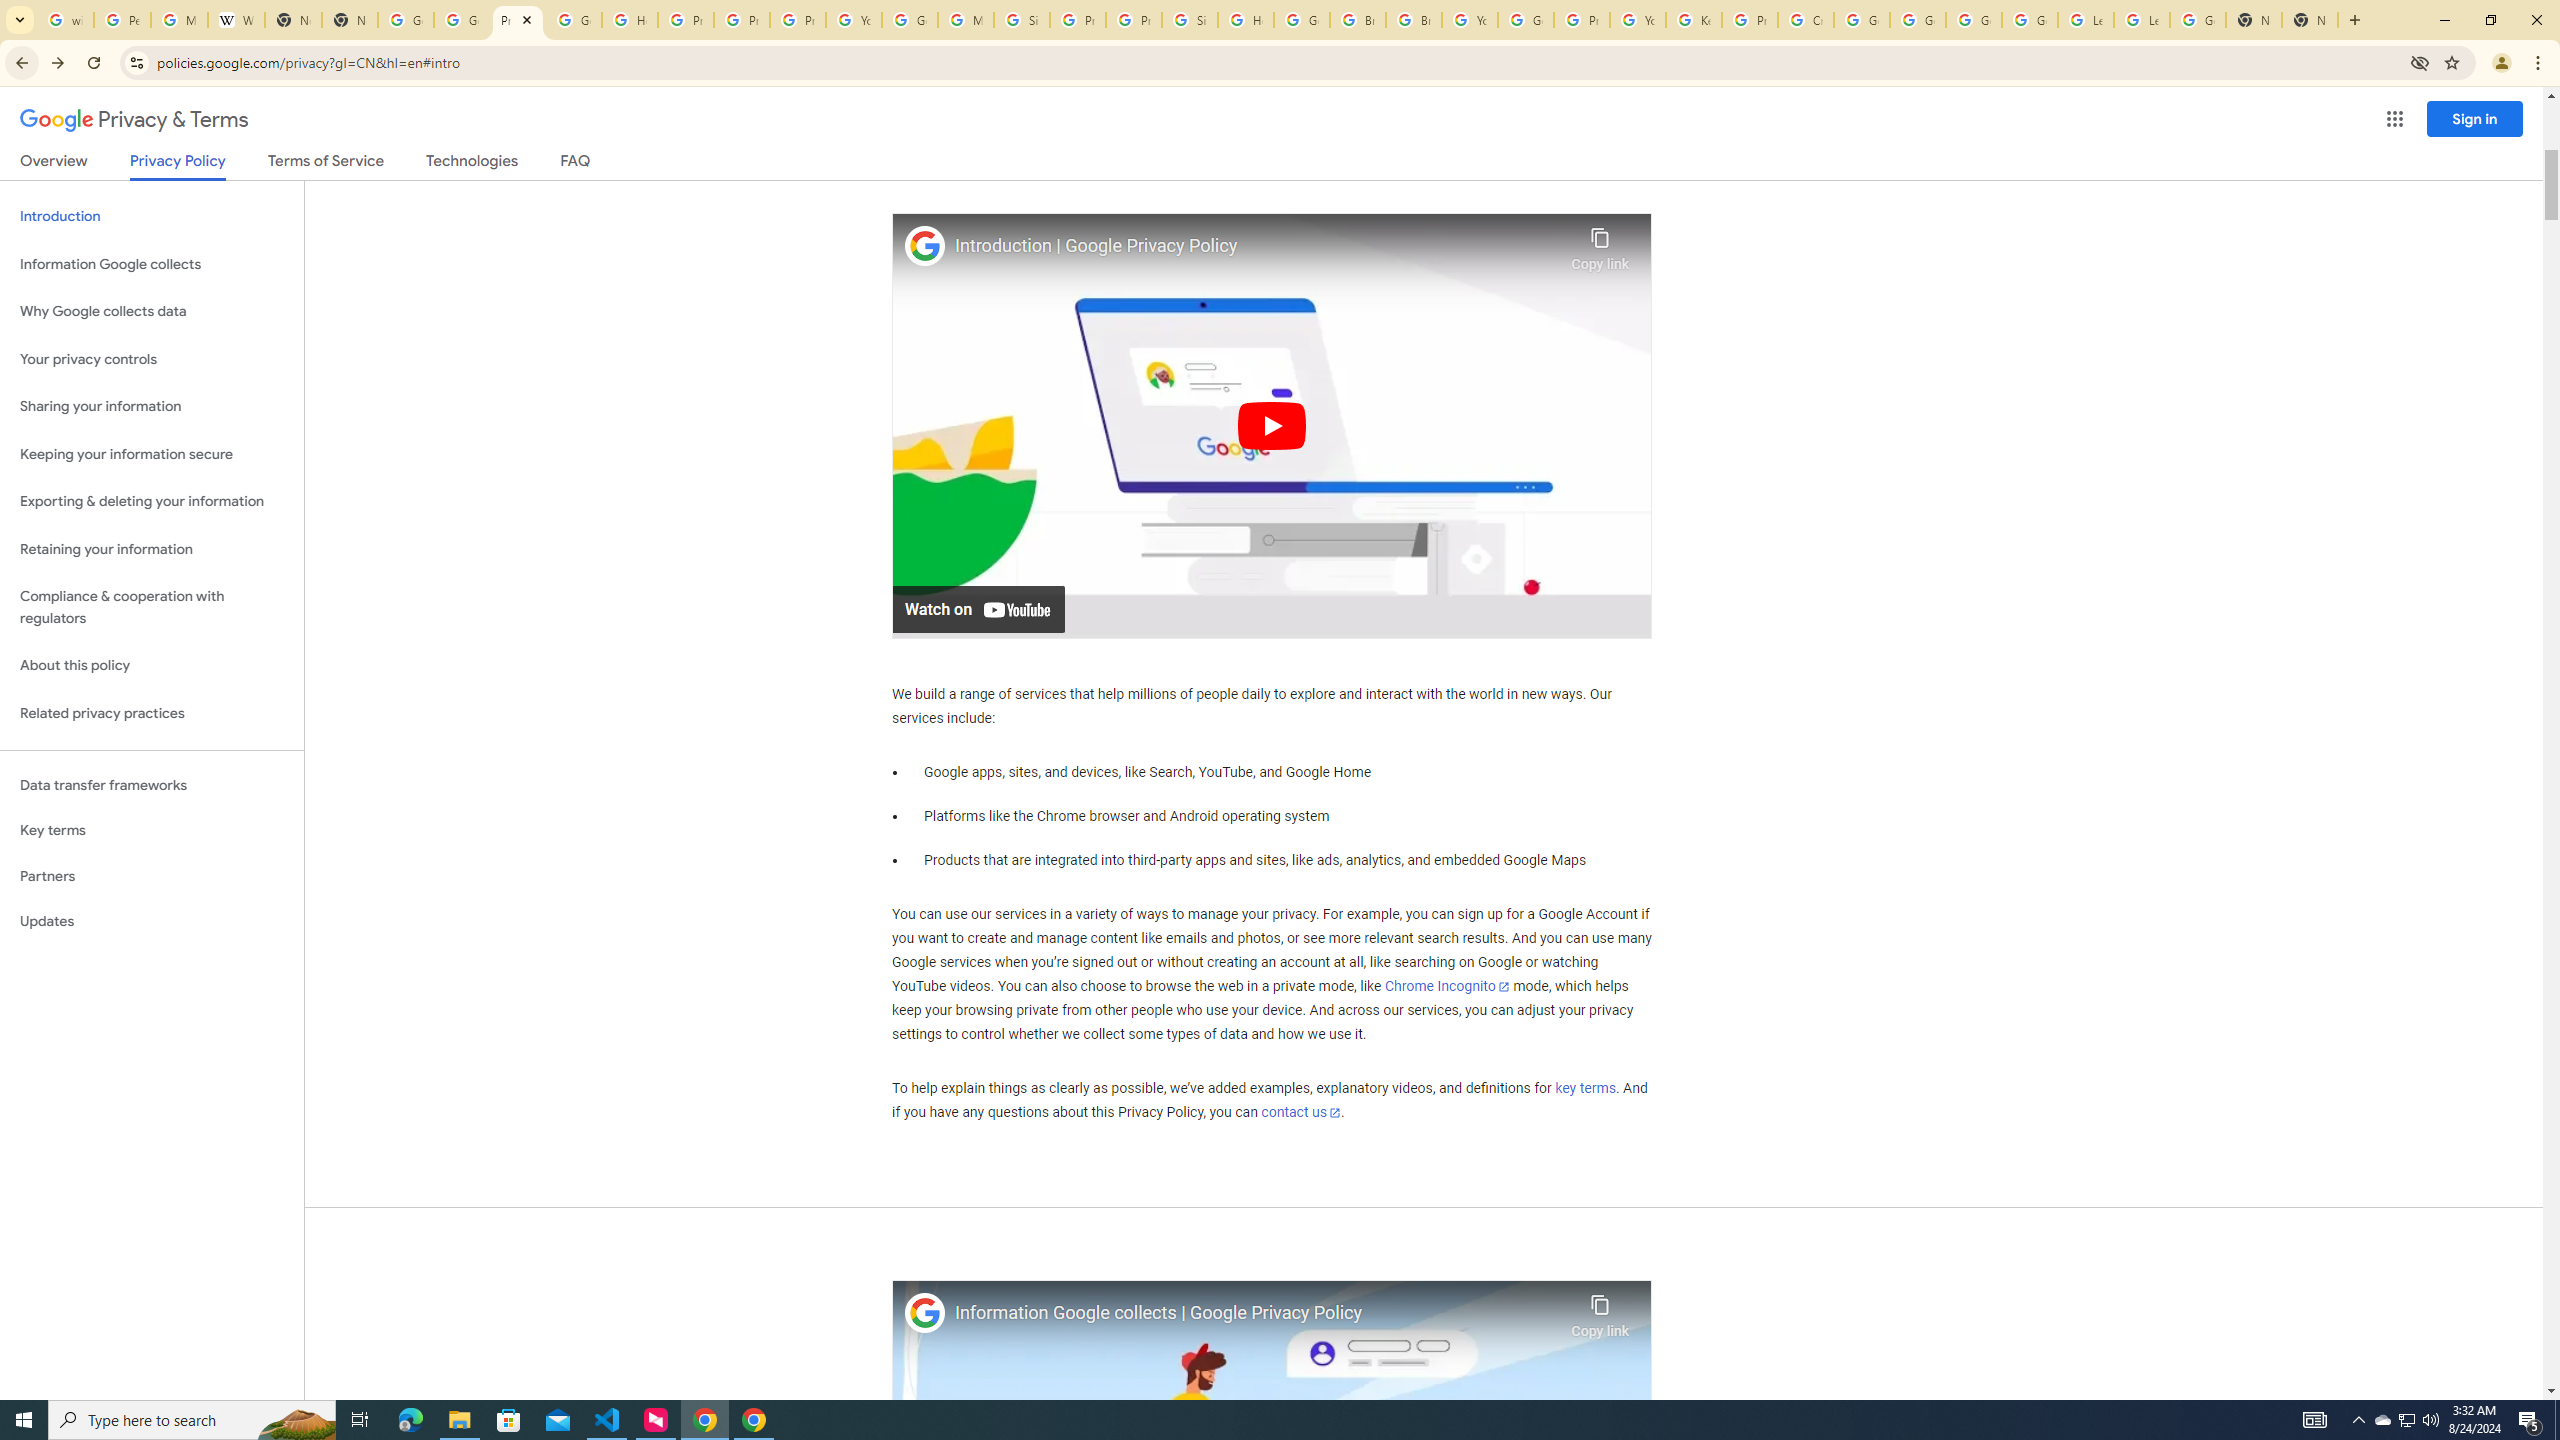  Describe the element at coordinates (1258, 1314) in the screenshot. I see `Information Google collects | Google Privacy Policy` at that location.